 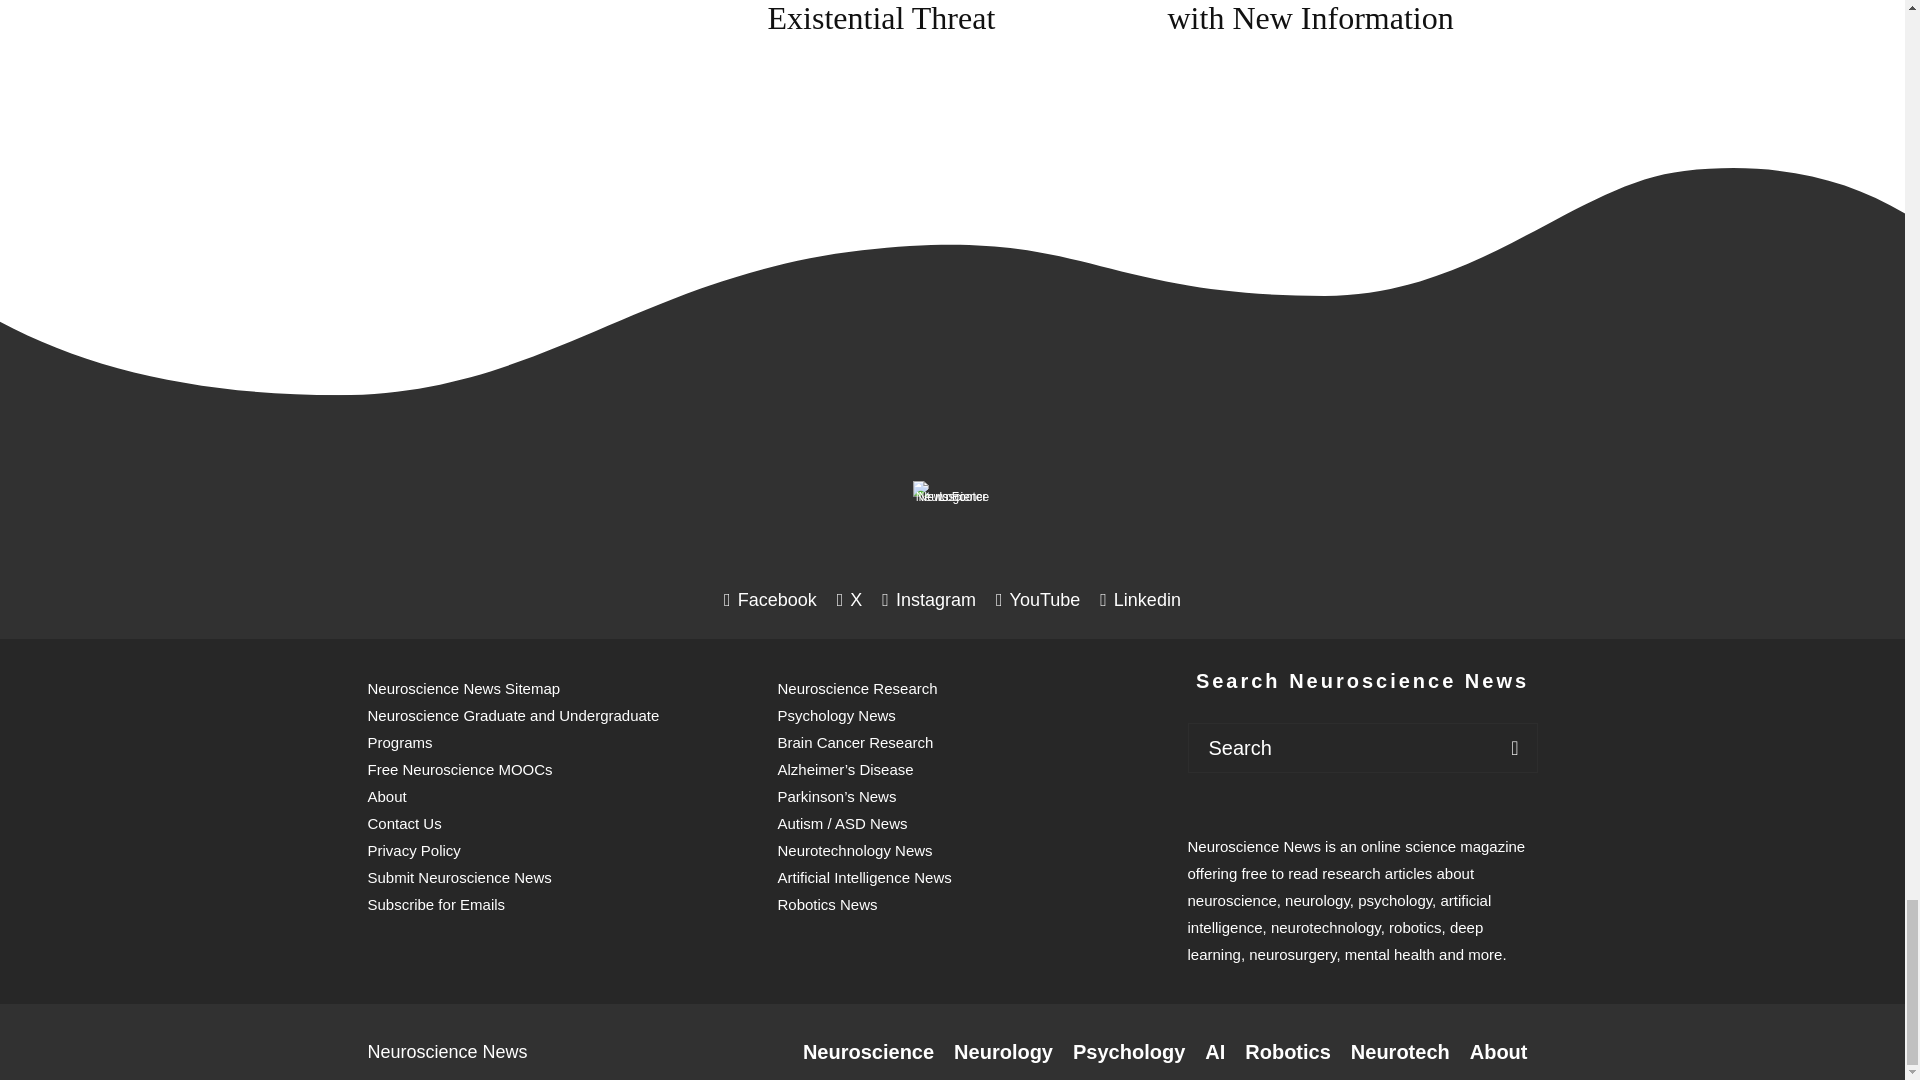 I want to click on Neurology Research Articles, so click(x=1003, y=1052).